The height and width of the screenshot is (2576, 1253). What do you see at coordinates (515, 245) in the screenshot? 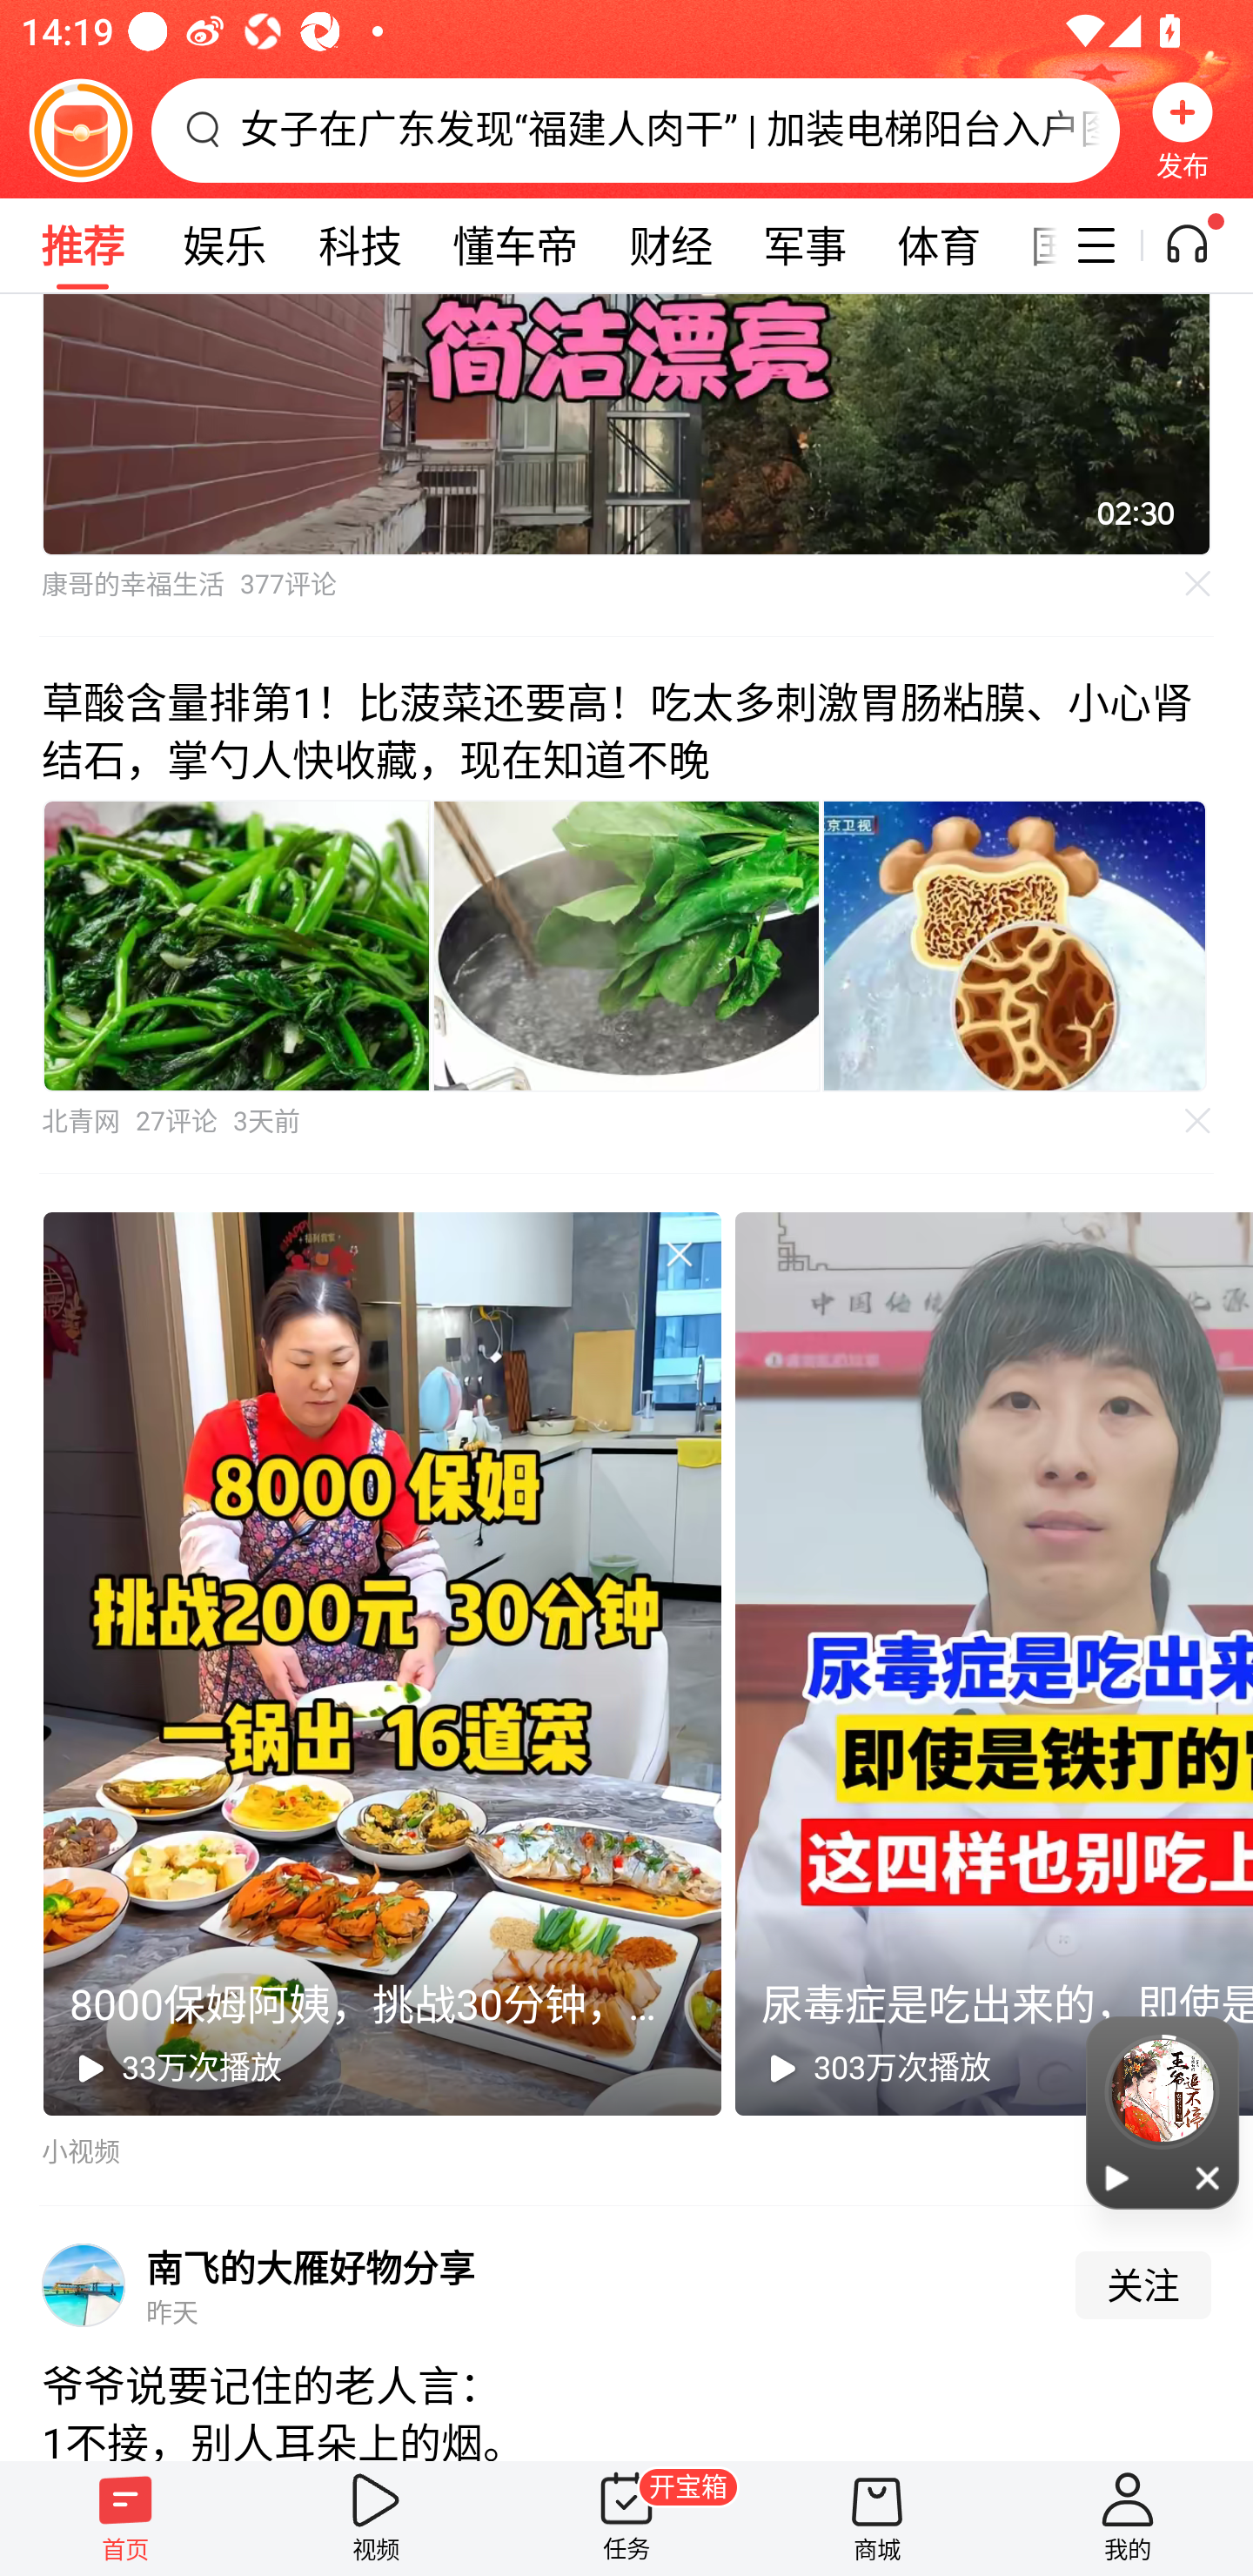
I see `懂车帝` at bounding box center [515, 245].